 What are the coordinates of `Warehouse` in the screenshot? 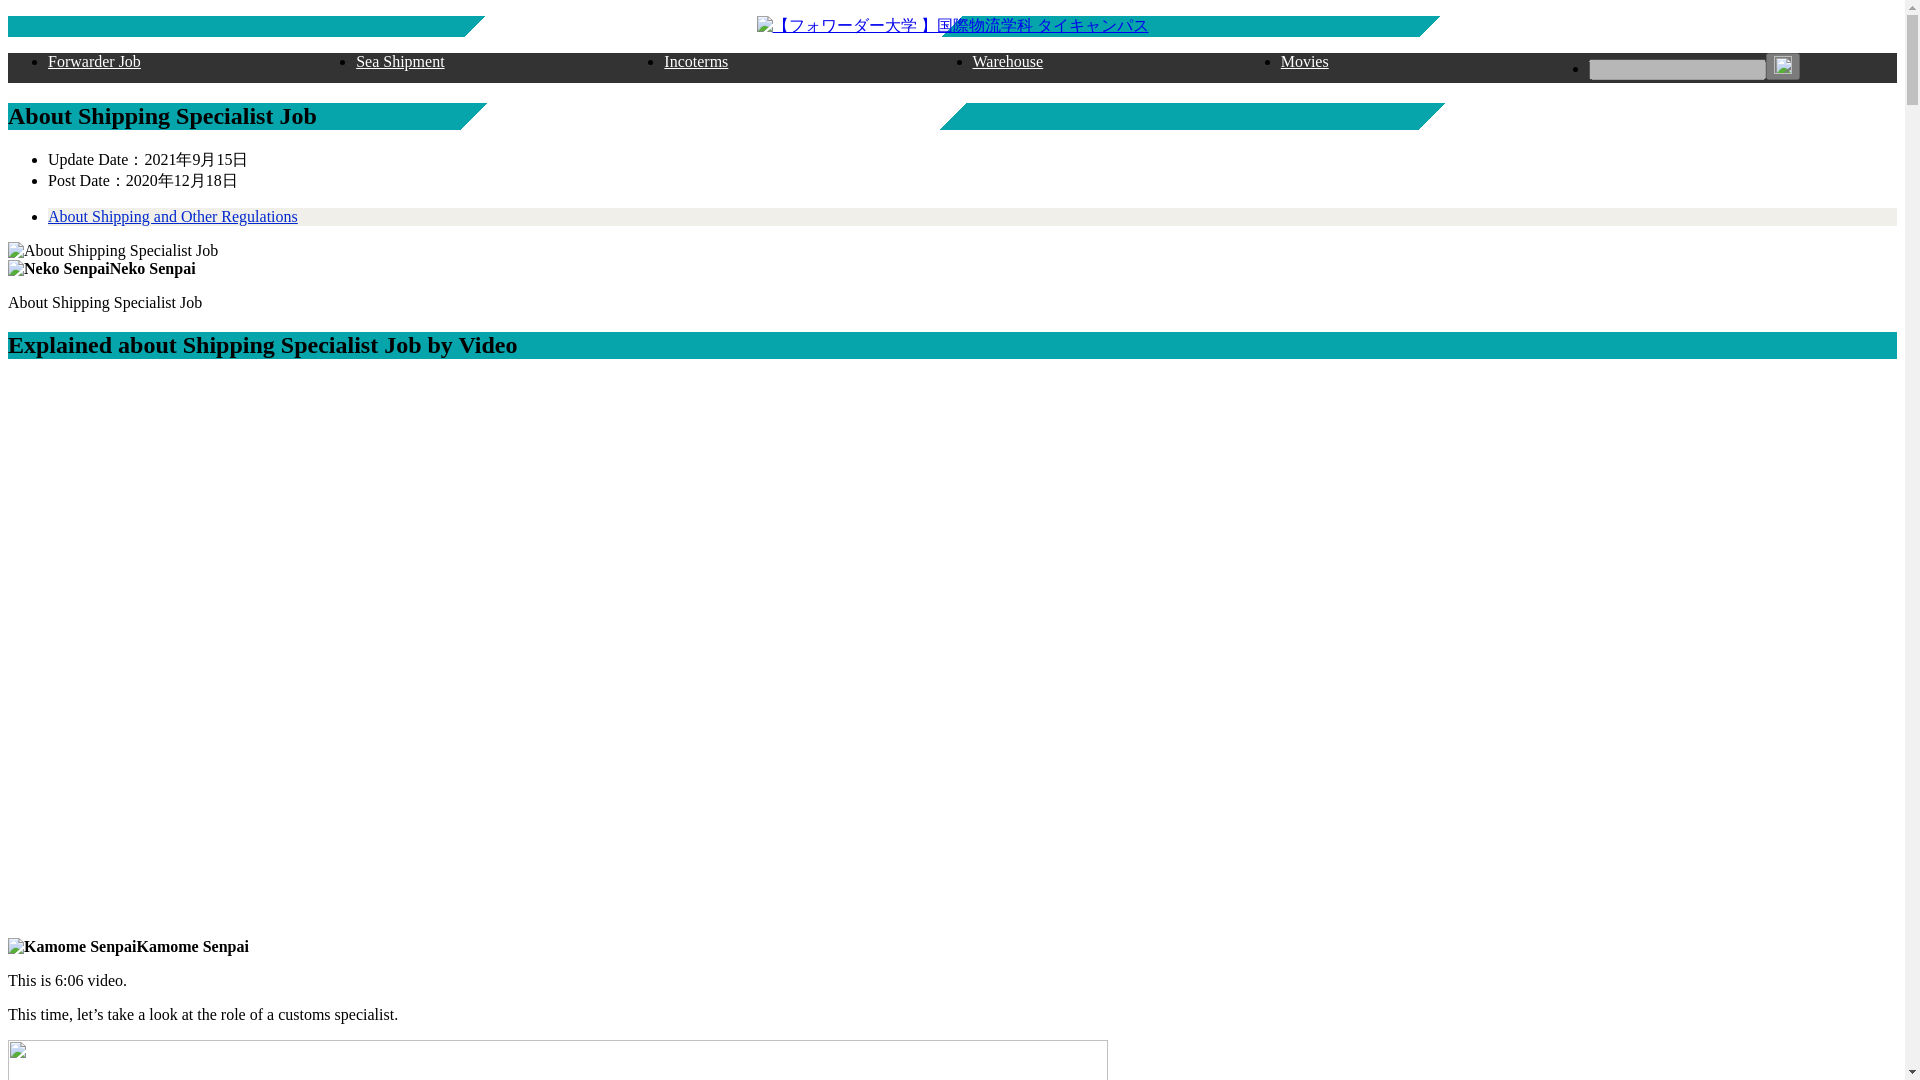 It's located at (1008, 62).